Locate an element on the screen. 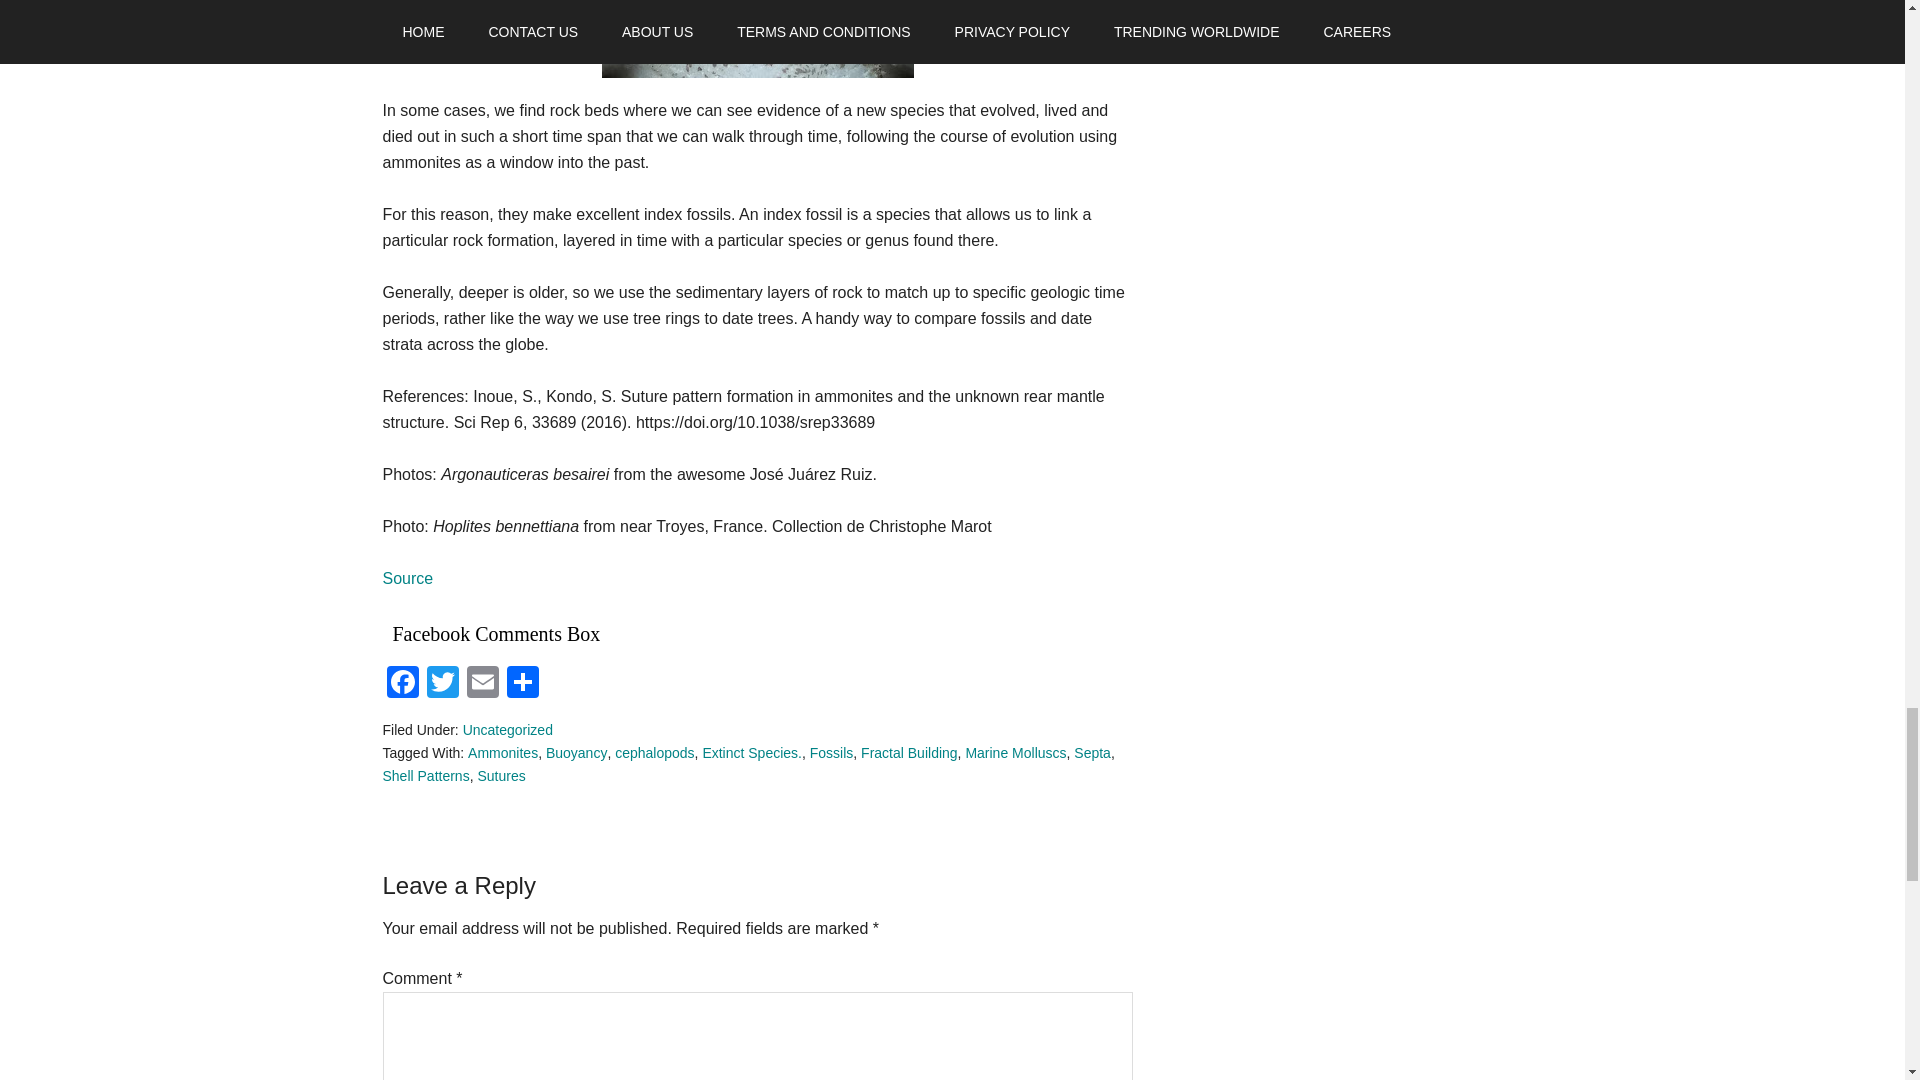 The width and height of the screenshot is (1920, 1080). Email is located at coordinates (482, 684).